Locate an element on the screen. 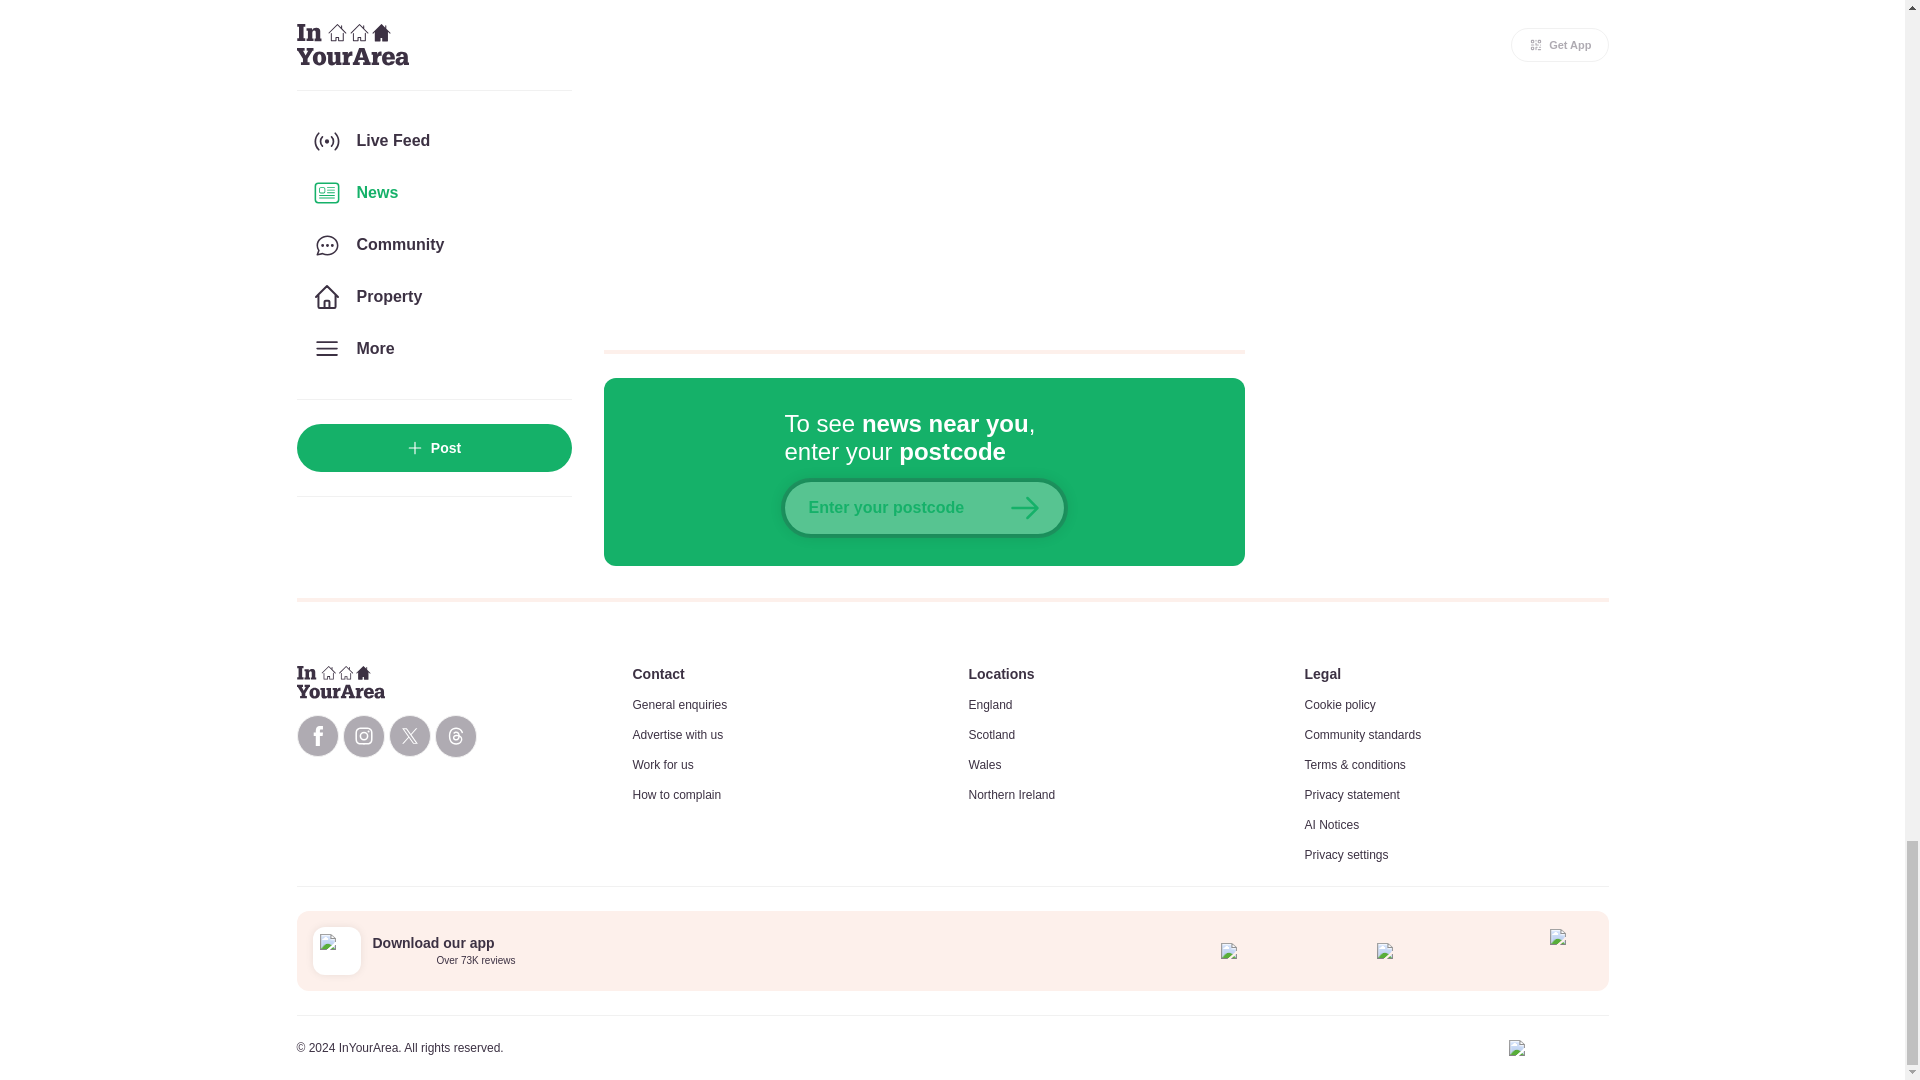 This screenshot has height=1080, width=1920. InYourArea Threads is located at coordinates (454, 736).